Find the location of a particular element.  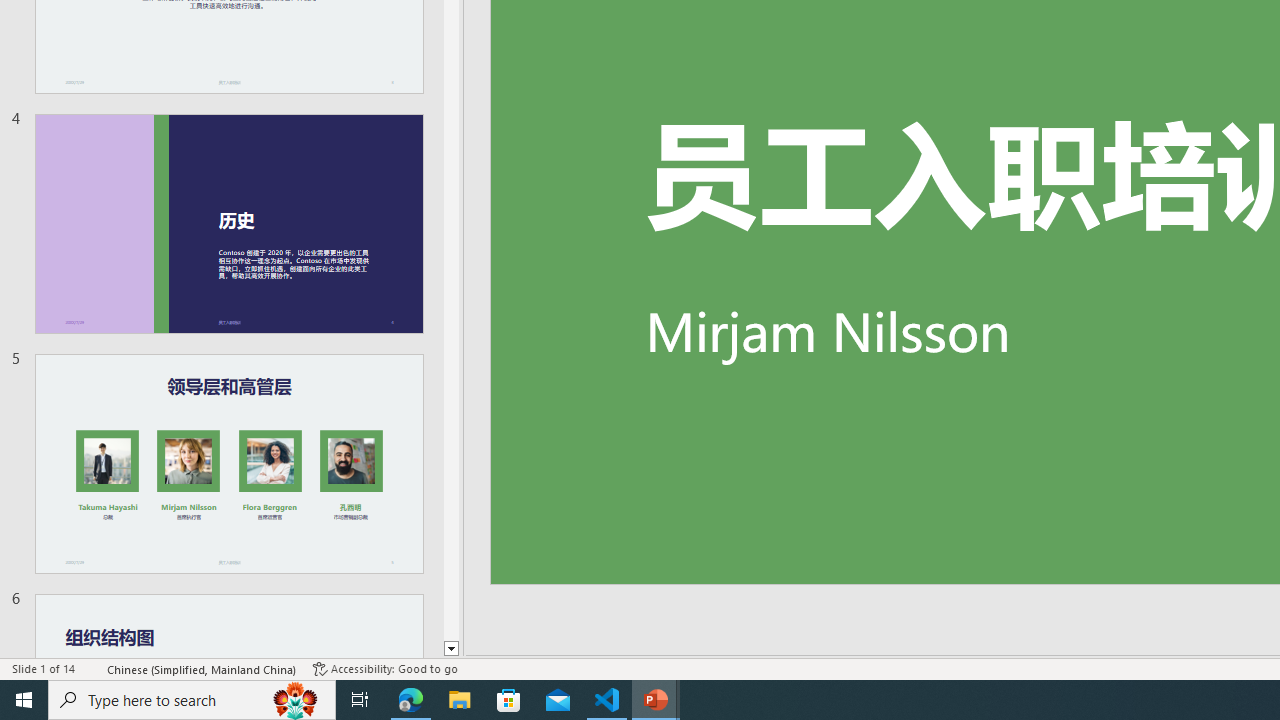

Spell Check  is located at coordinates (92, 668).